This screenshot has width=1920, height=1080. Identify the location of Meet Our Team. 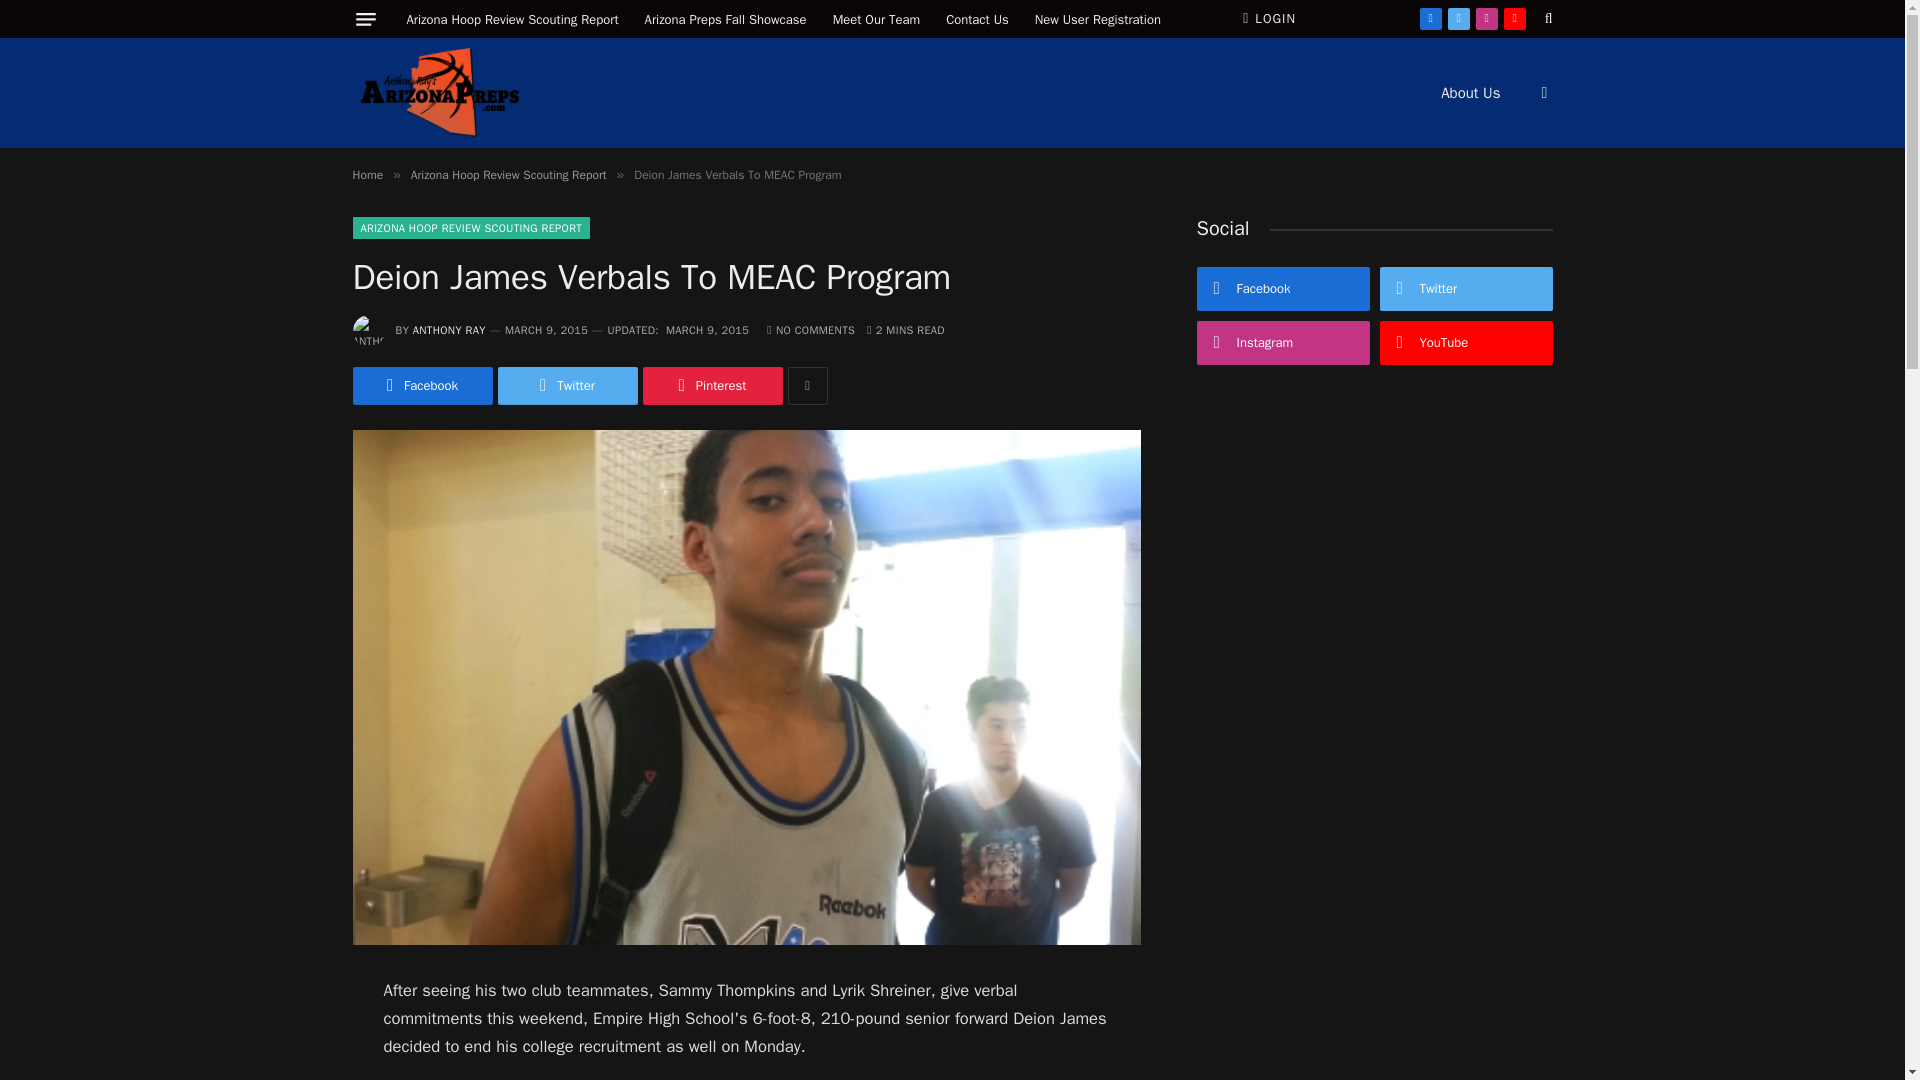
(876, 18).